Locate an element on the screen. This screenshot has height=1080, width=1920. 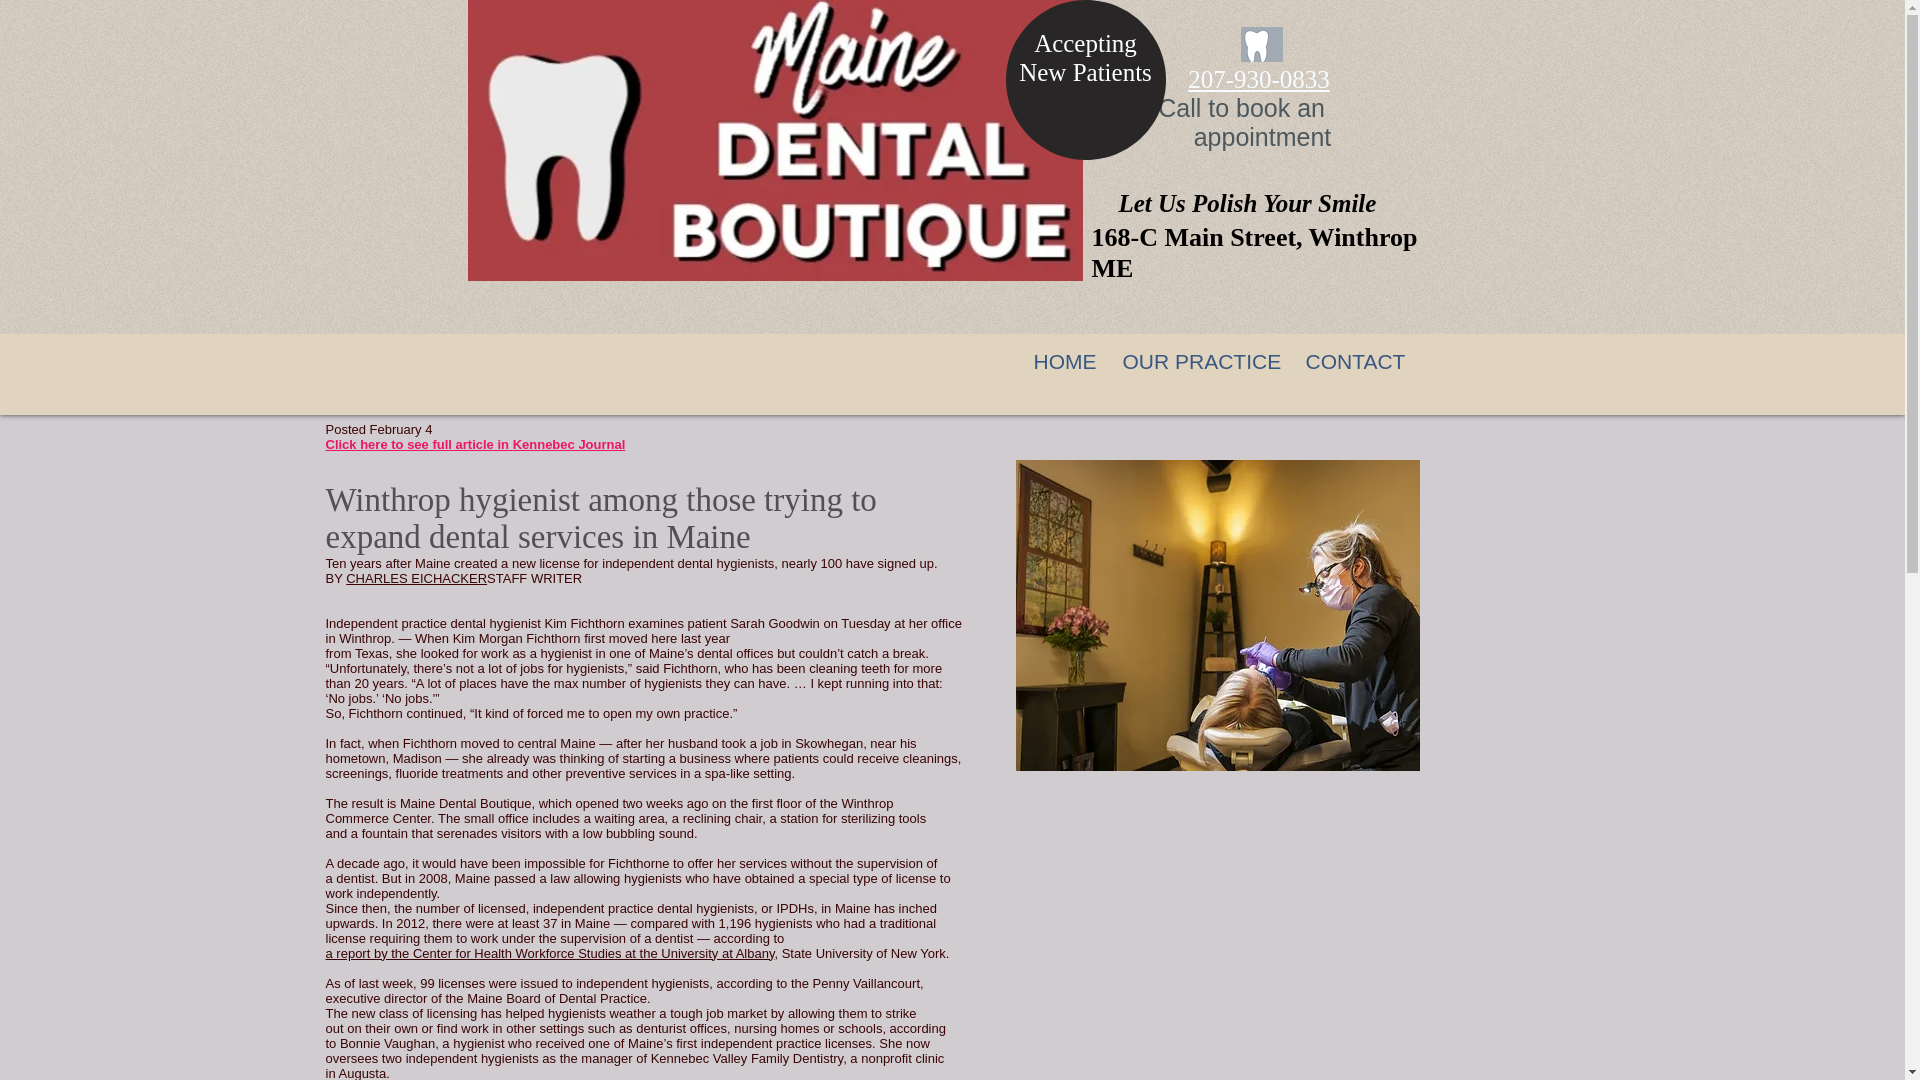
CHARLES EICHACKER is located at coordinates (416, 578).